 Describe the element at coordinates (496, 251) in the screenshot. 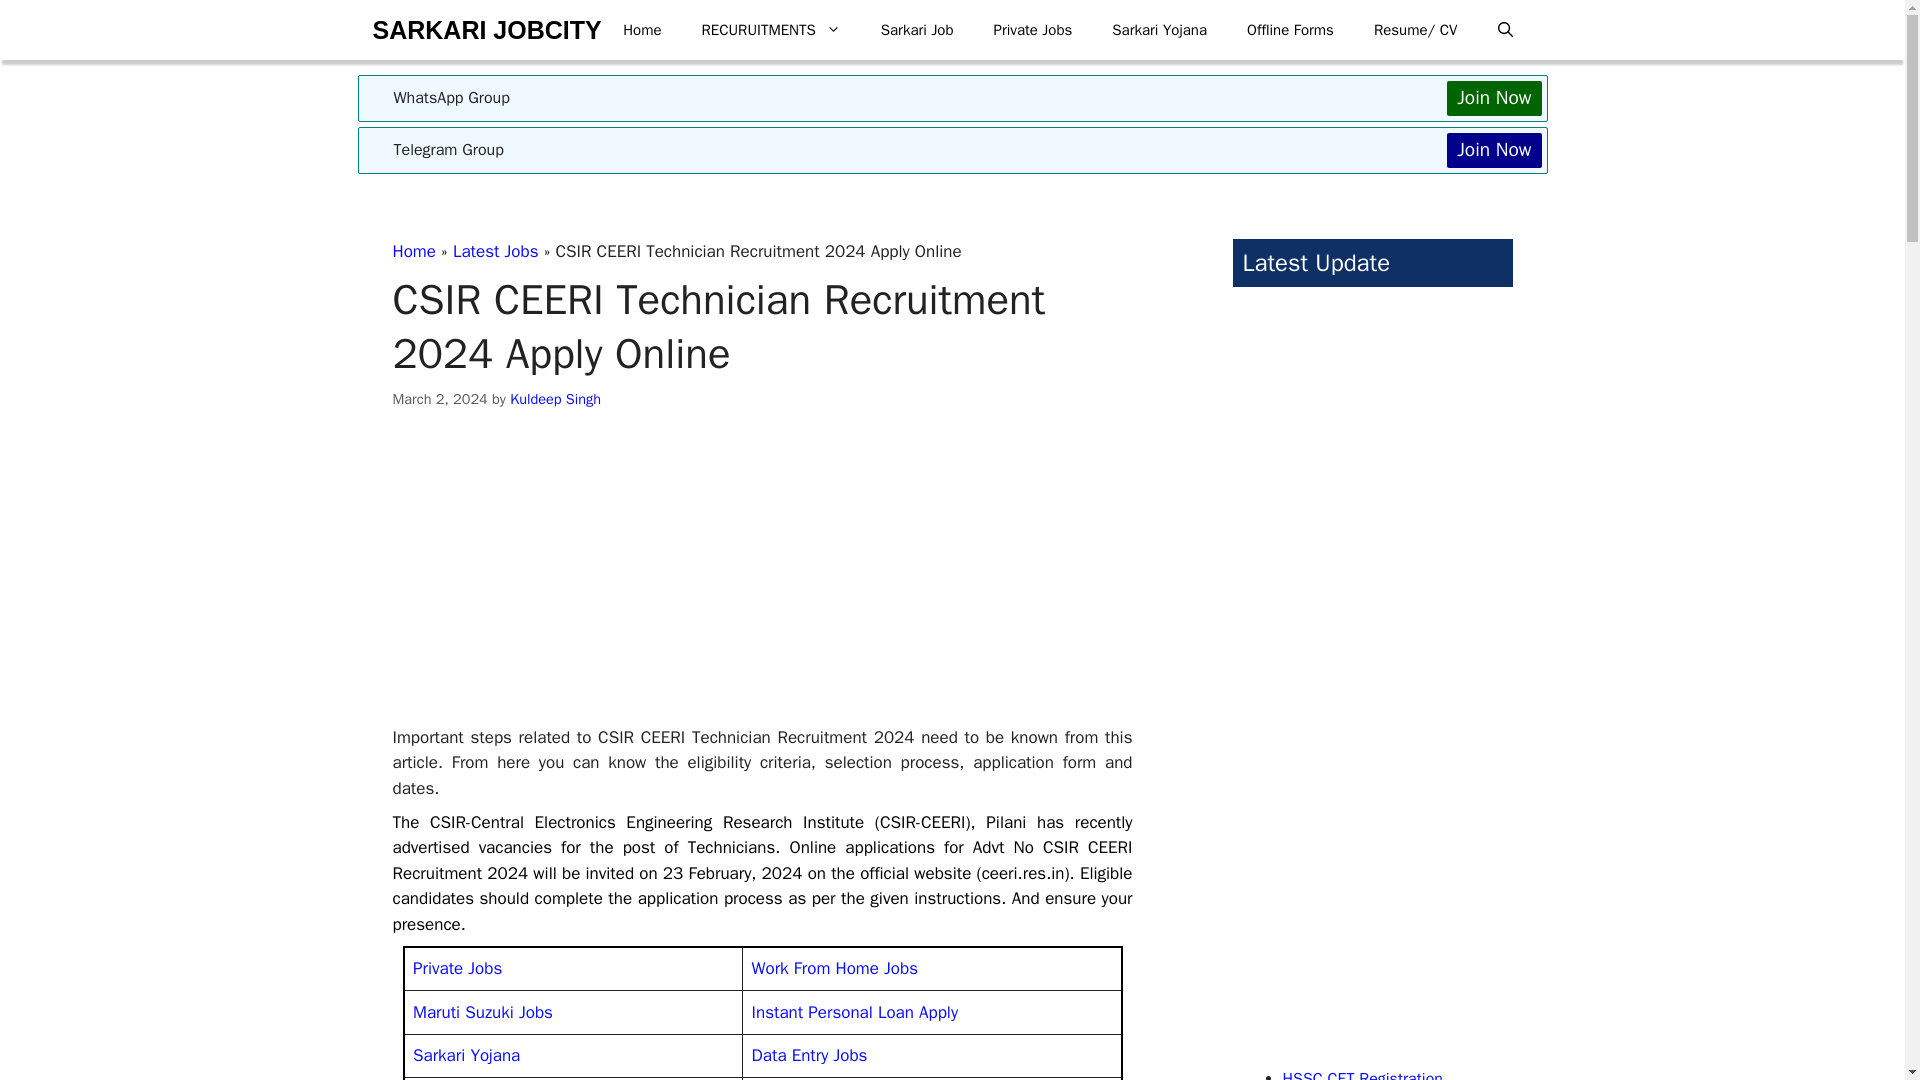

I see `Latest Jobs` at that location.